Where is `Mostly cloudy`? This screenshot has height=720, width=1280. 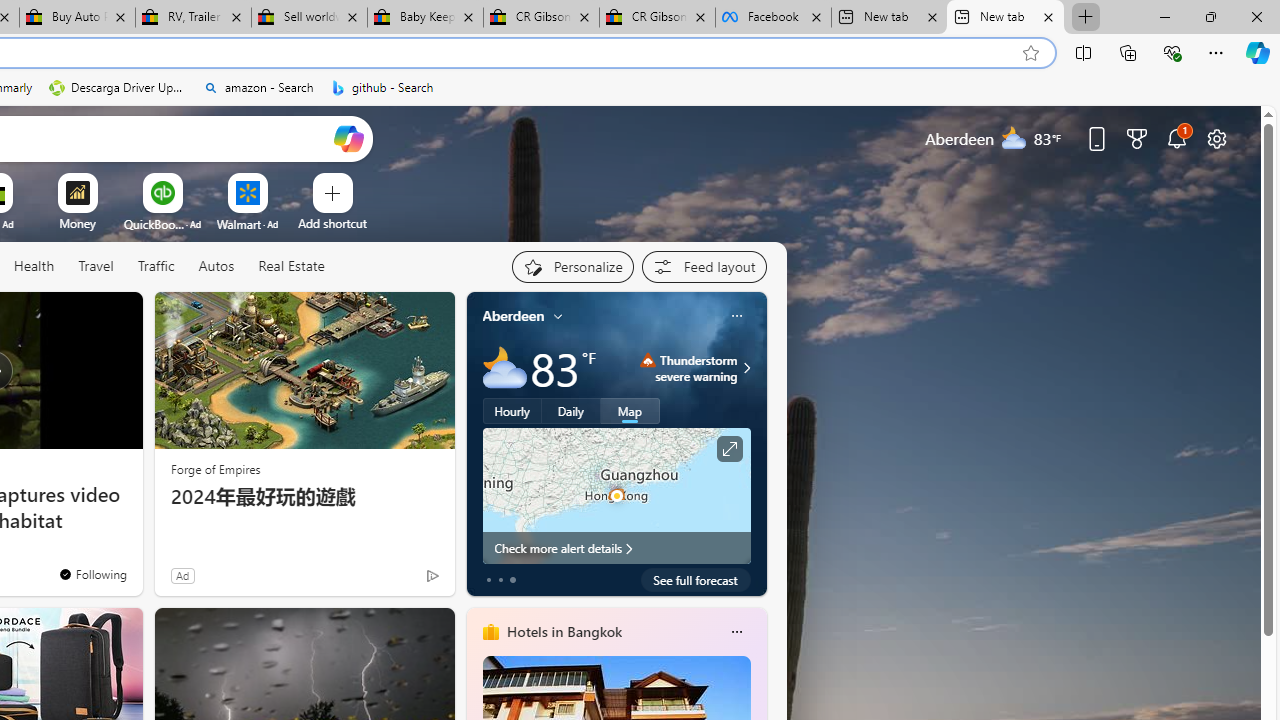 Mostly cloudy is located at coordinates (504, 368).